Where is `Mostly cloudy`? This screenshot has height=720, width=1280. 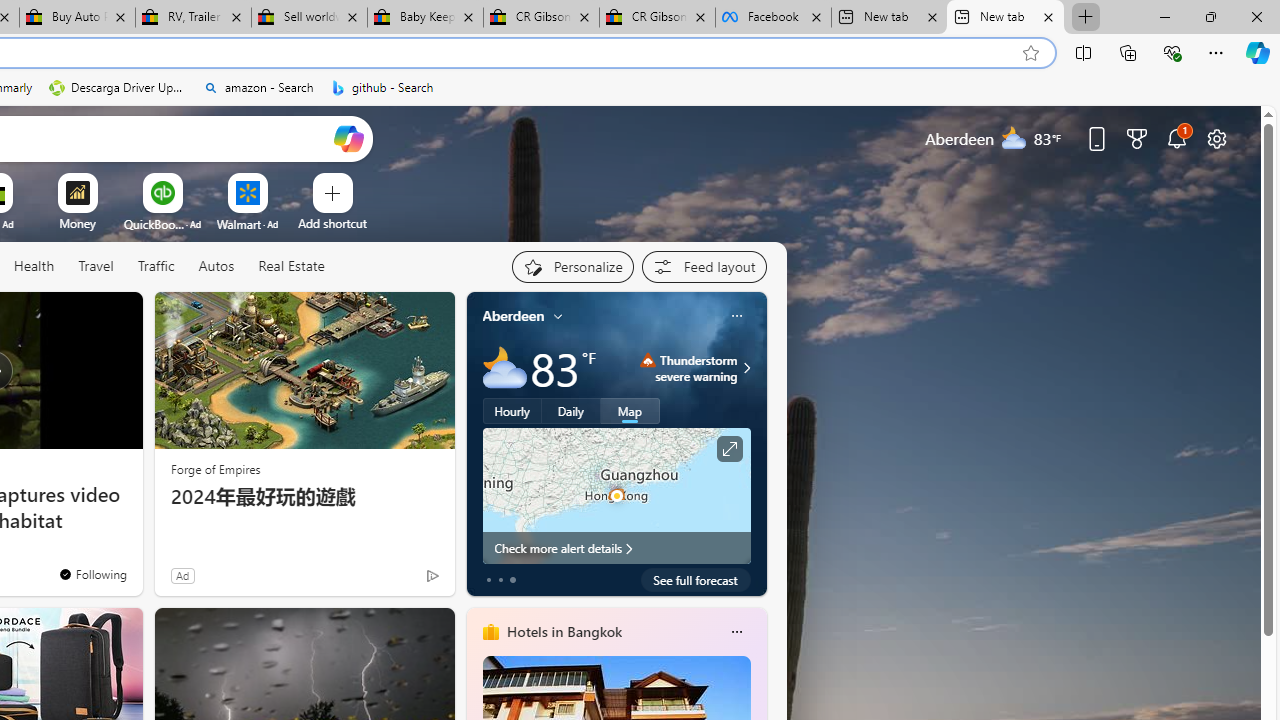 Mostly cloudy is located at coordinates (504, 368).